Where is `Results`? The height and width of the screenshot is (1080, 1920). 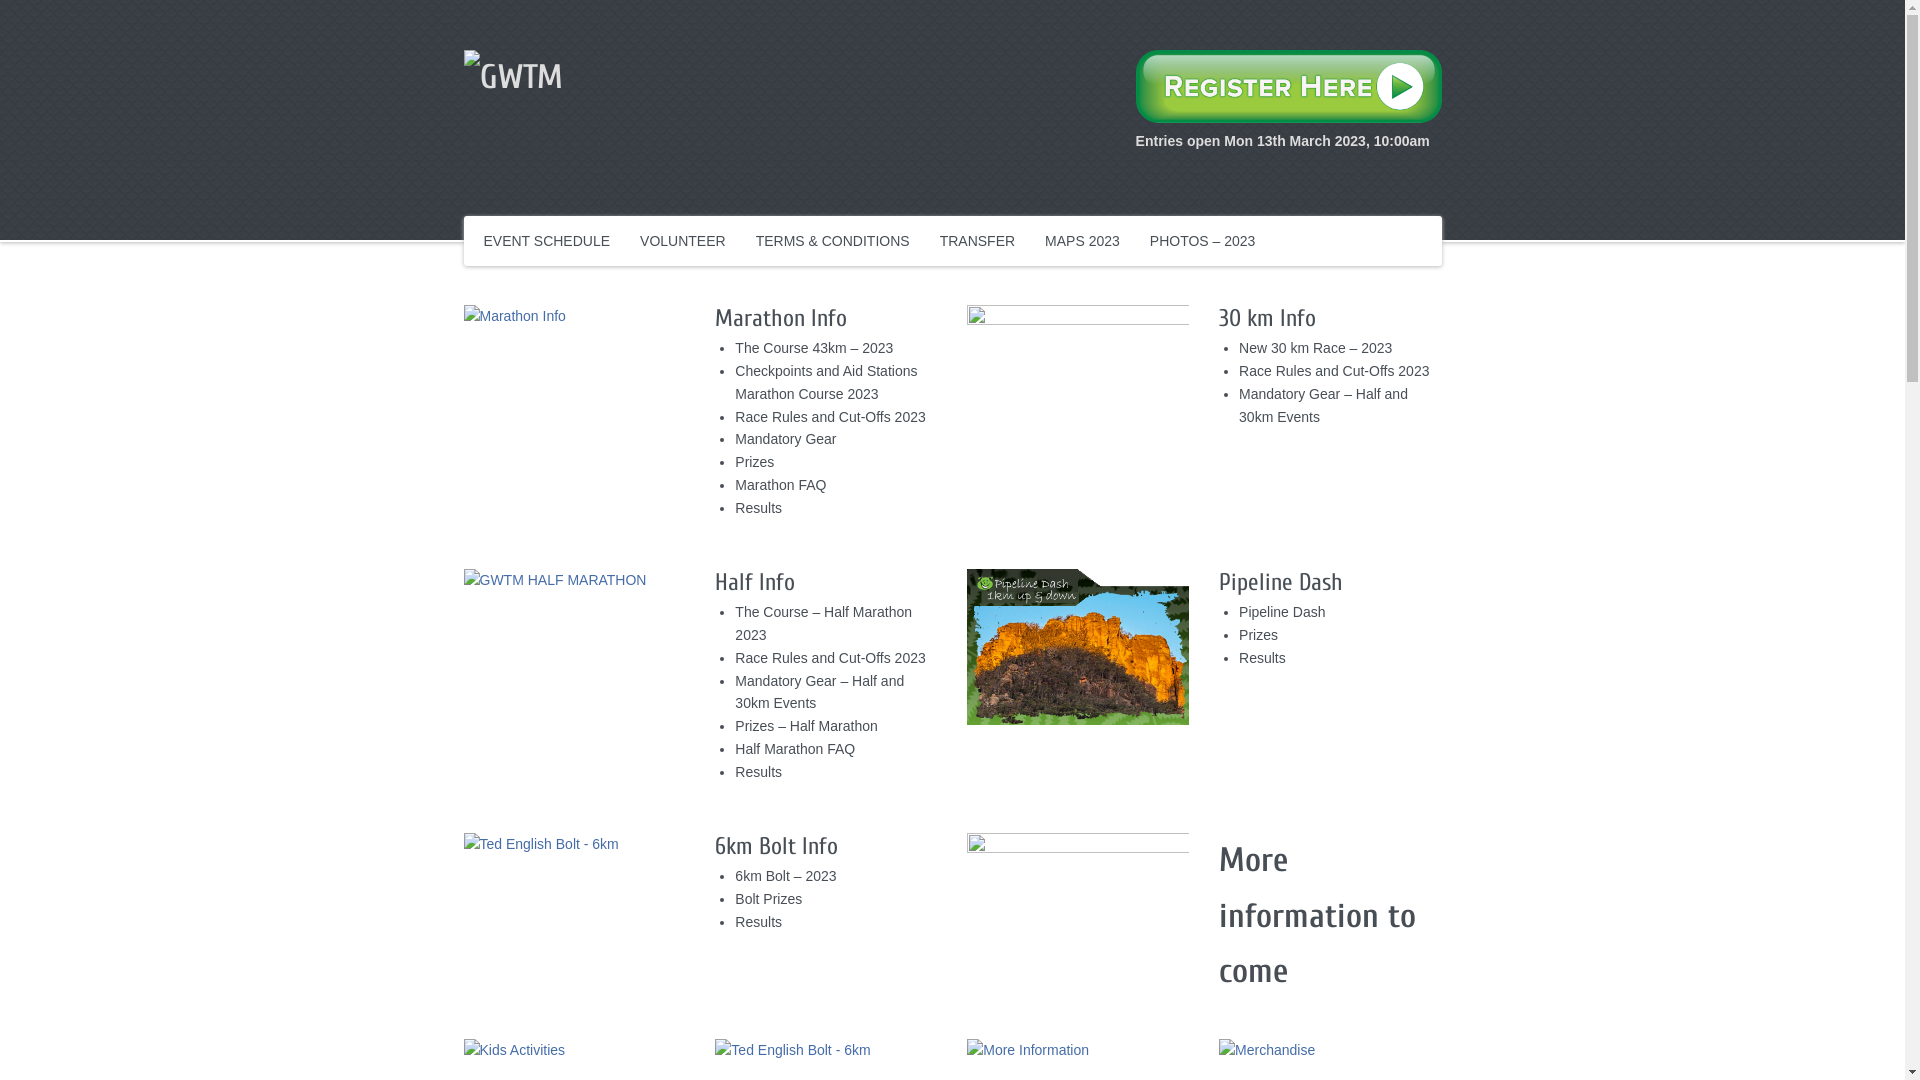 Results is located at coordinates (758, 508).